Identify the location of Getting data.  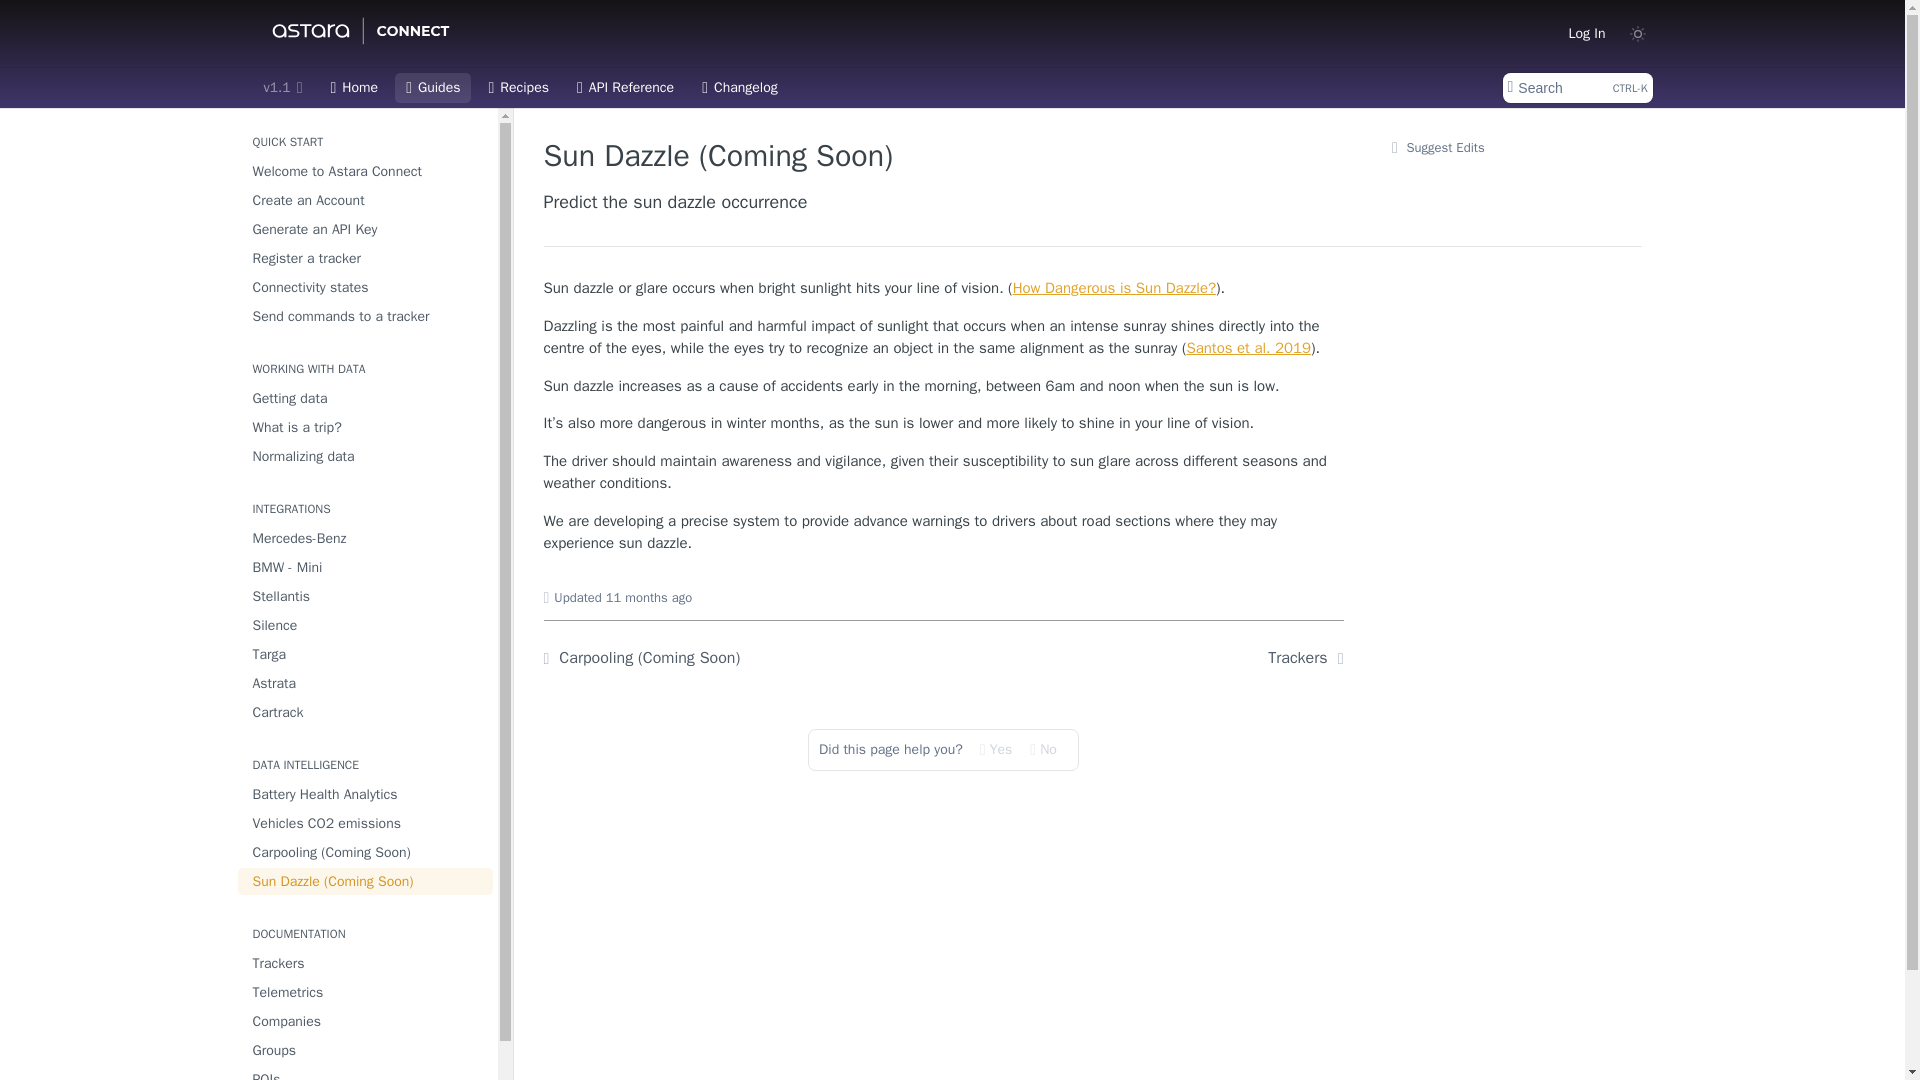
(366, 398).